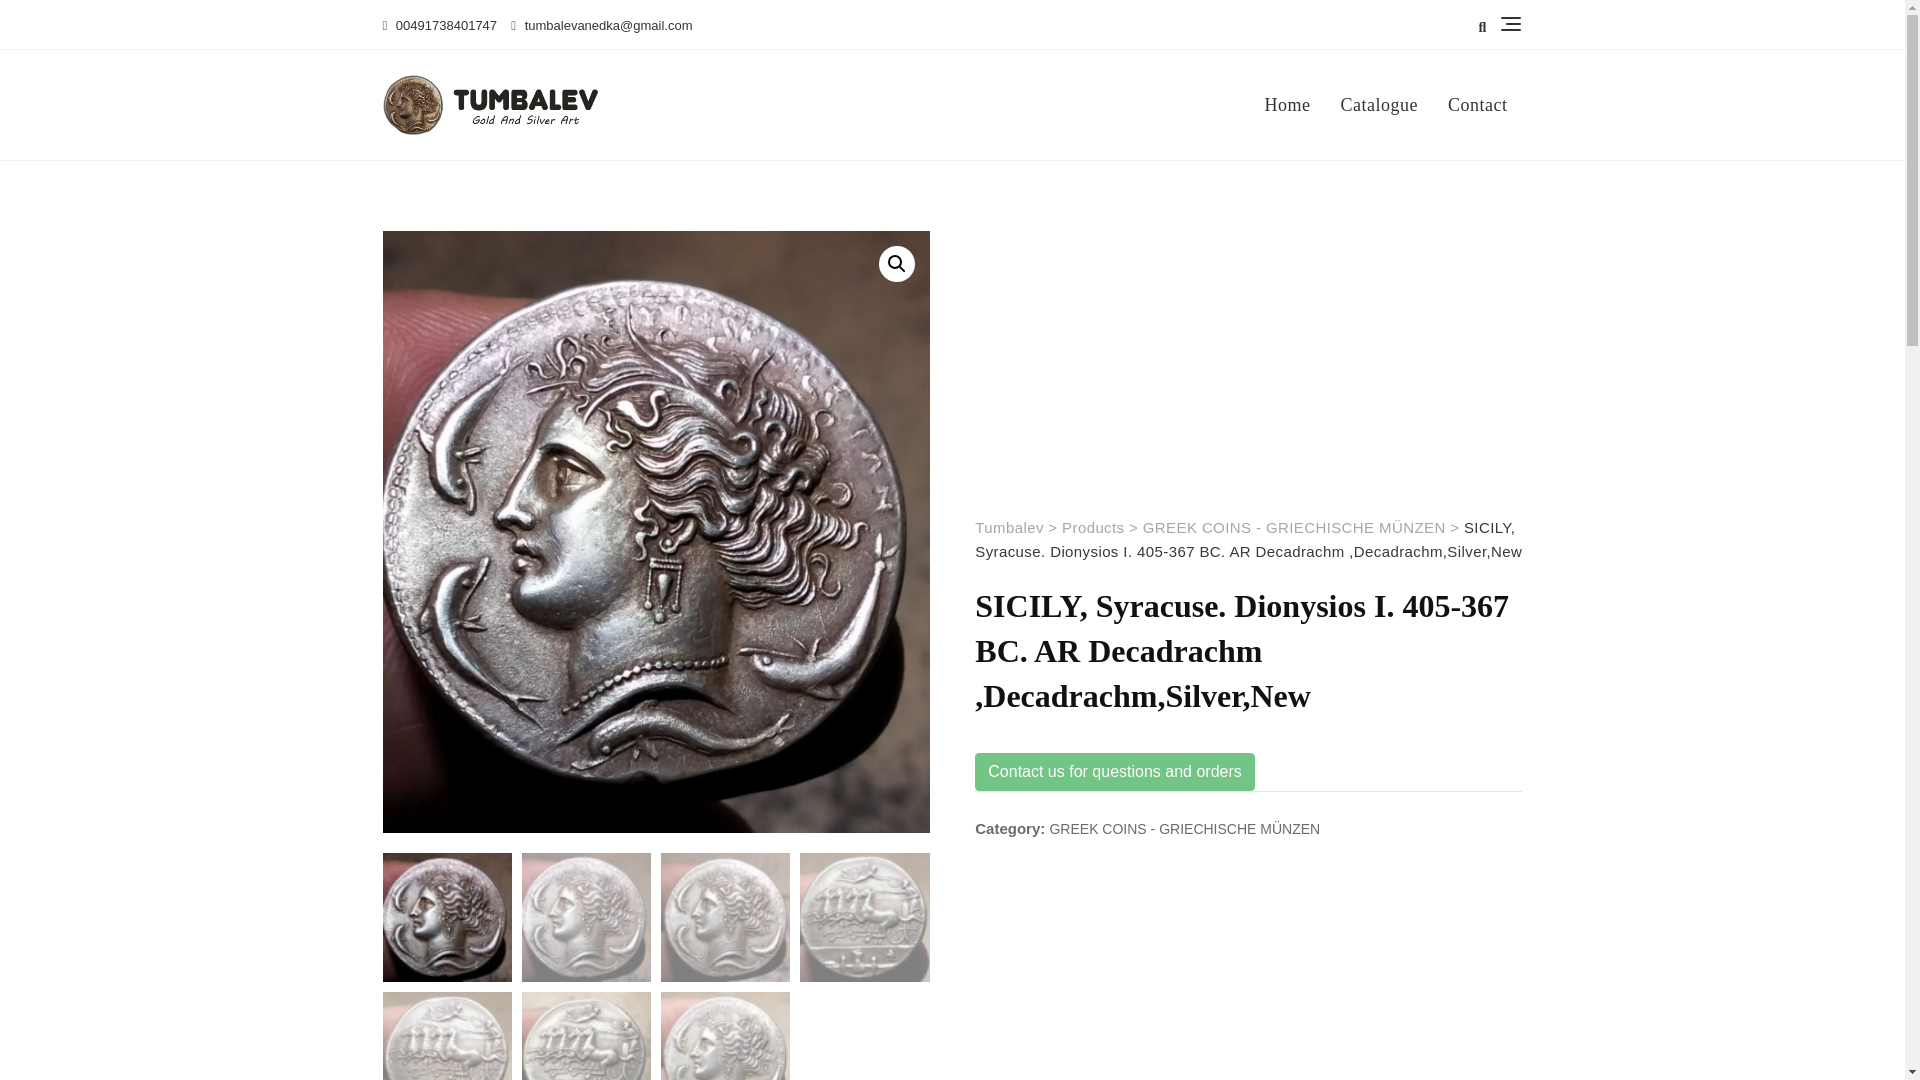  I want to click on Catalogue, so click(1379, 105).